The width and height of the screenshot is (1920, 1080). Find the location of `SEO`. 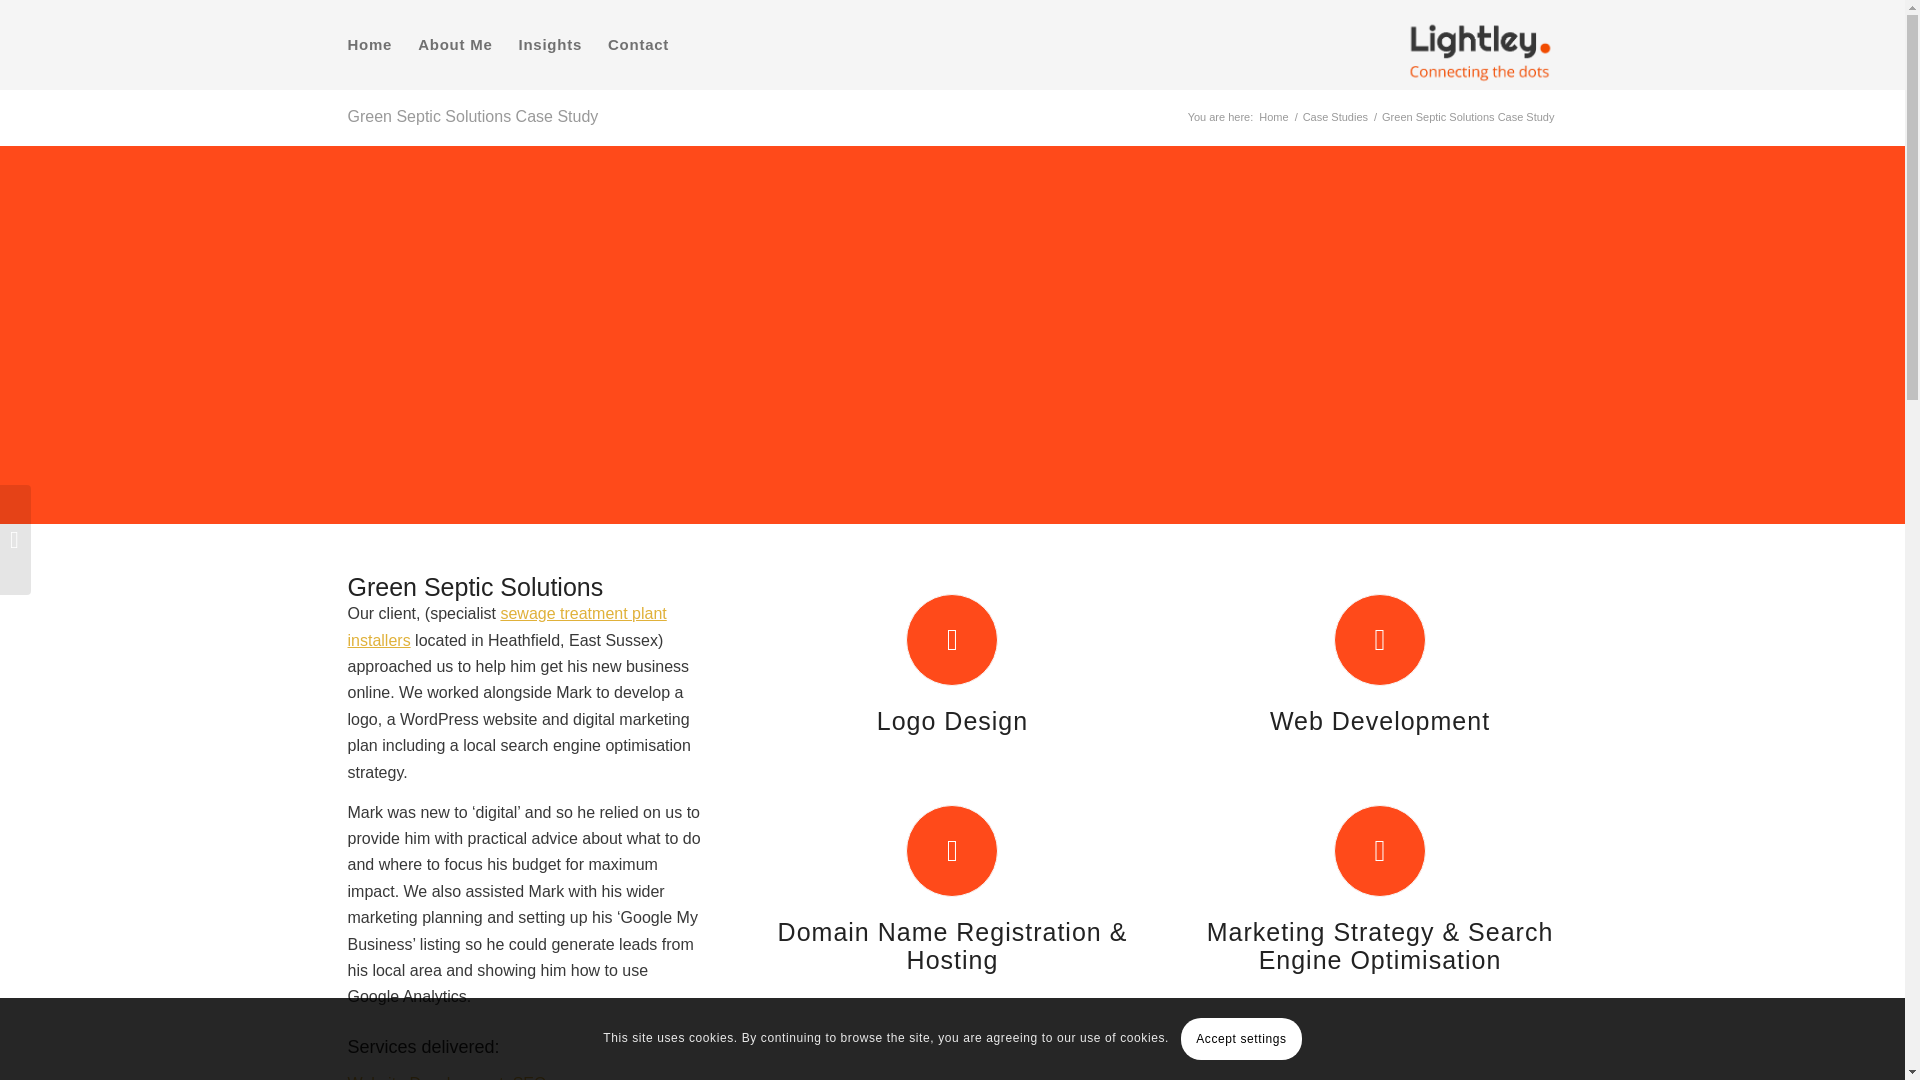

SEO is located at coordinates (530, 1077).